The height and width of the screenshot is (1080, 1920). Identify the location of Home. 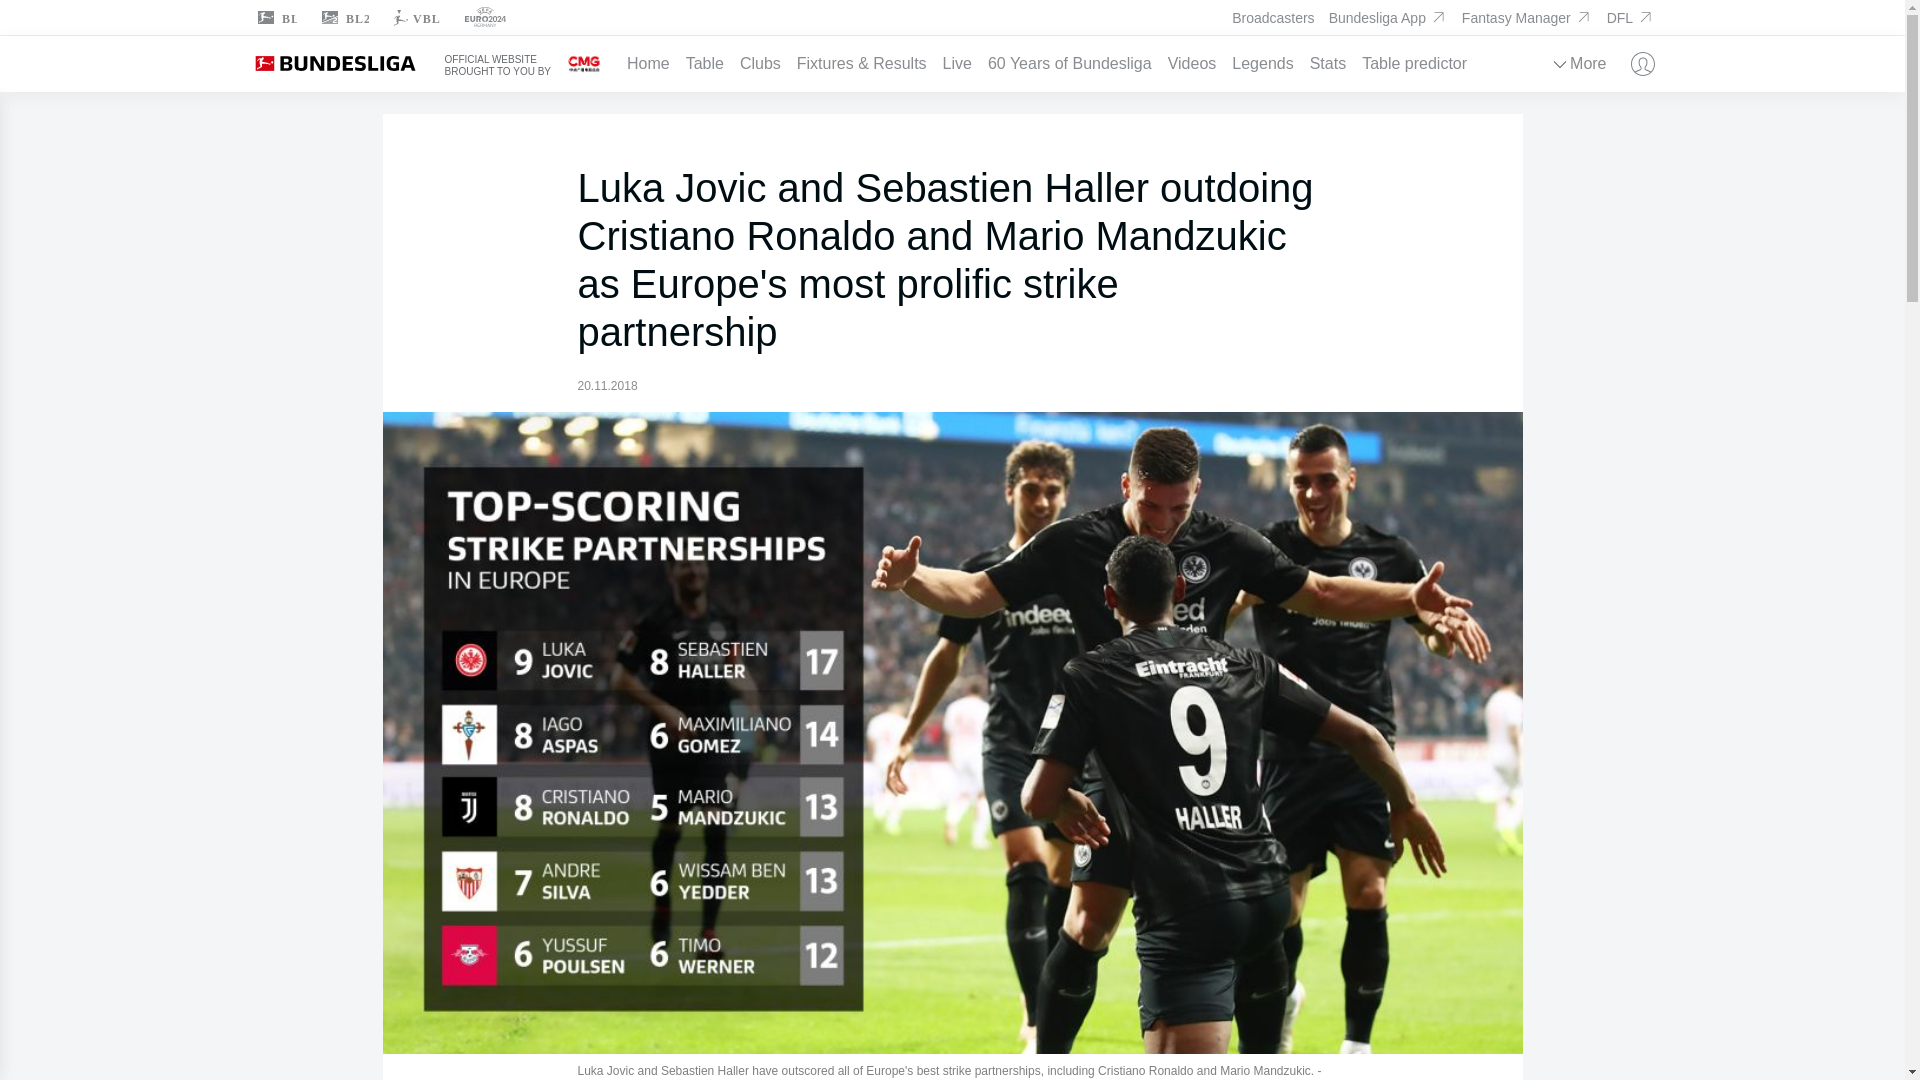
(656, 63).